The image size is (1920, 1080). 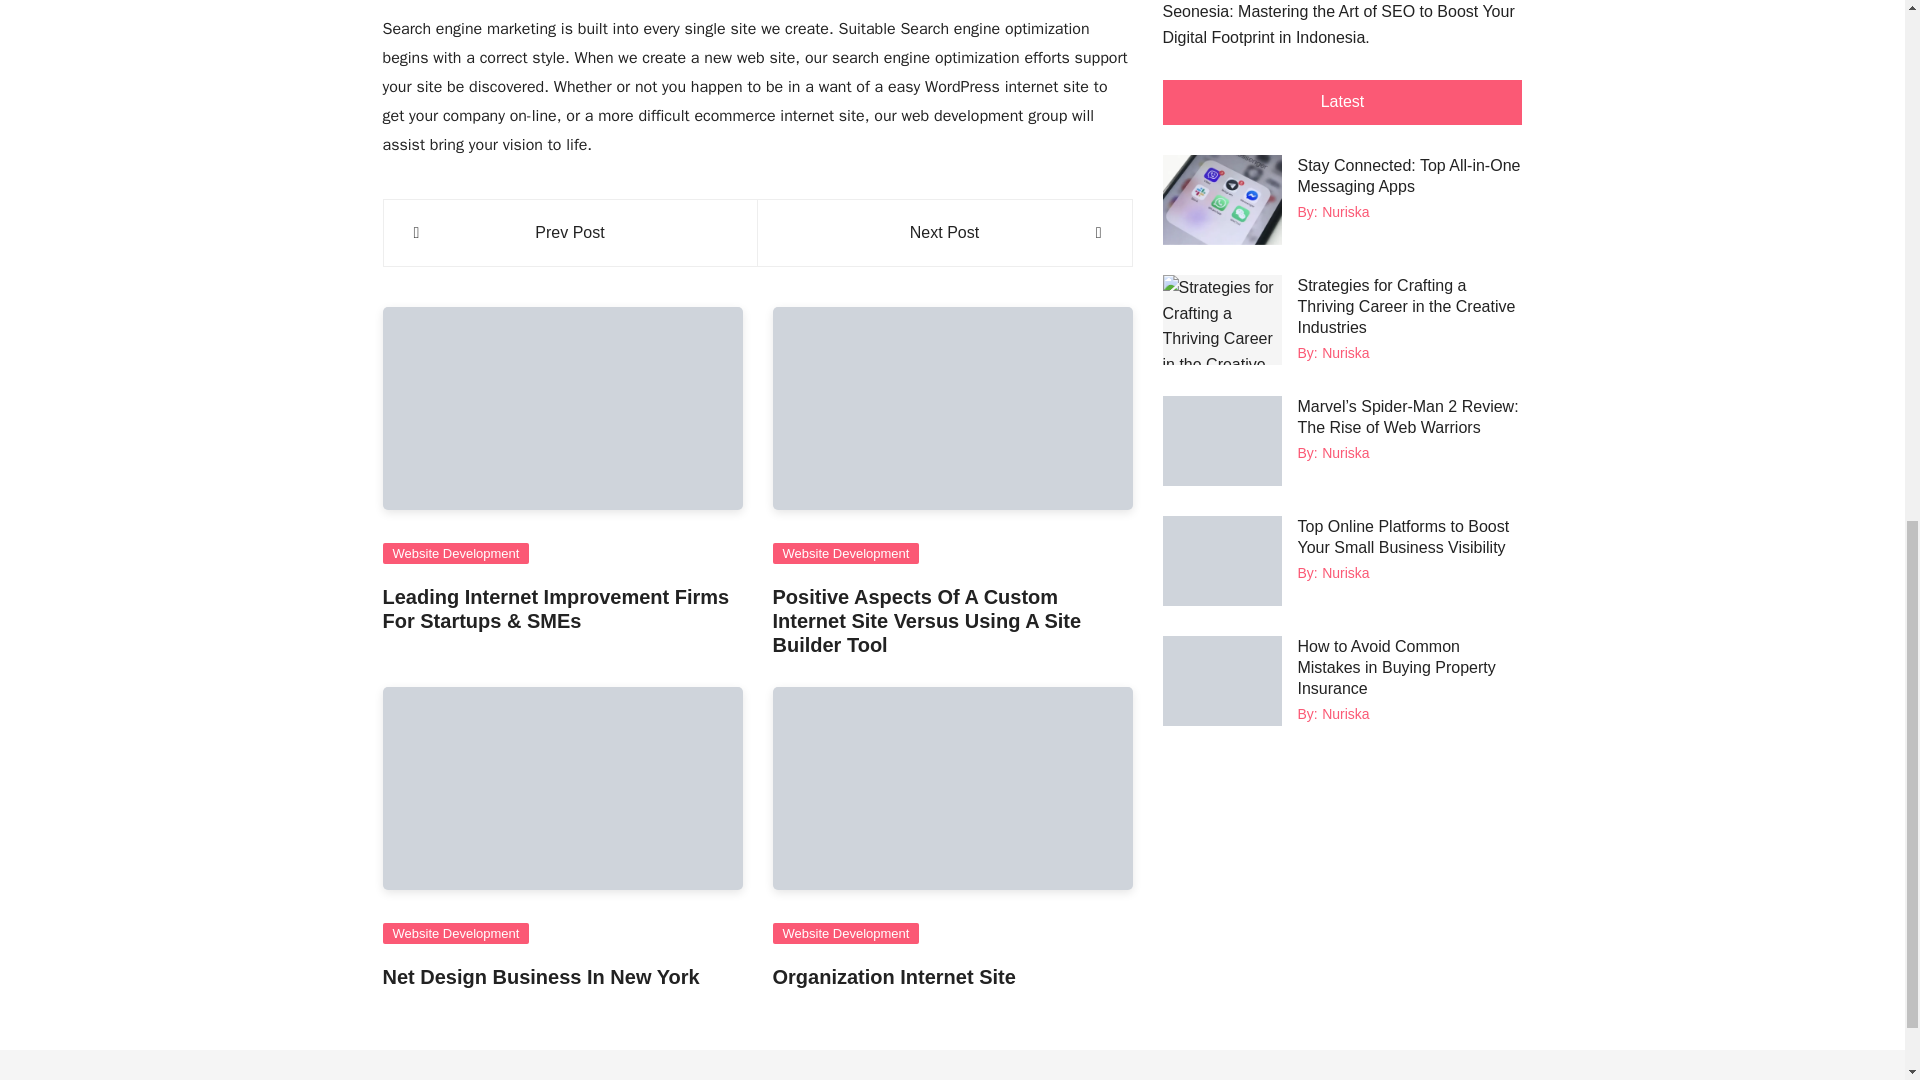 I want to click on Prev Post, so click(x=570, y=233).